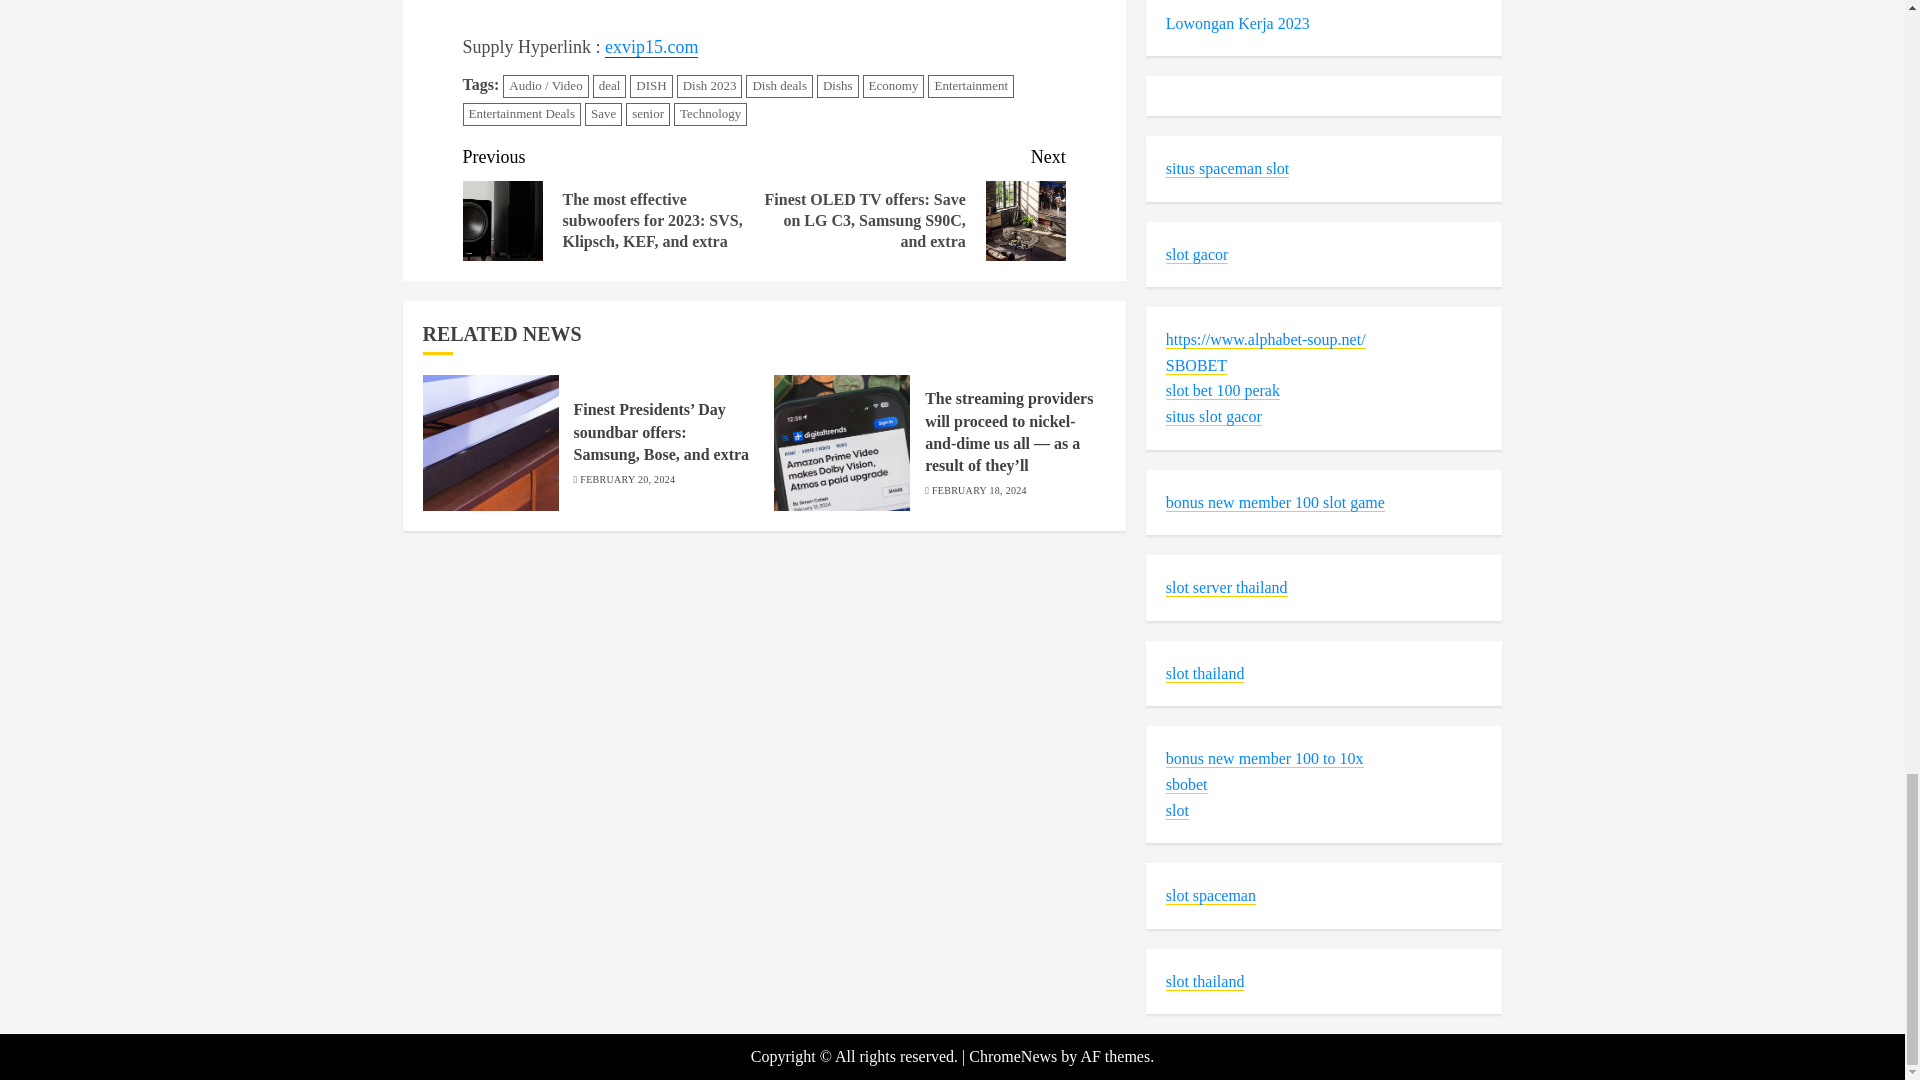 This screenshot has height=1080, width=1920. Describe the element at coordinates (627, 480) in the screenshot. I see `FEBRUARY 20, 2024` at that location.